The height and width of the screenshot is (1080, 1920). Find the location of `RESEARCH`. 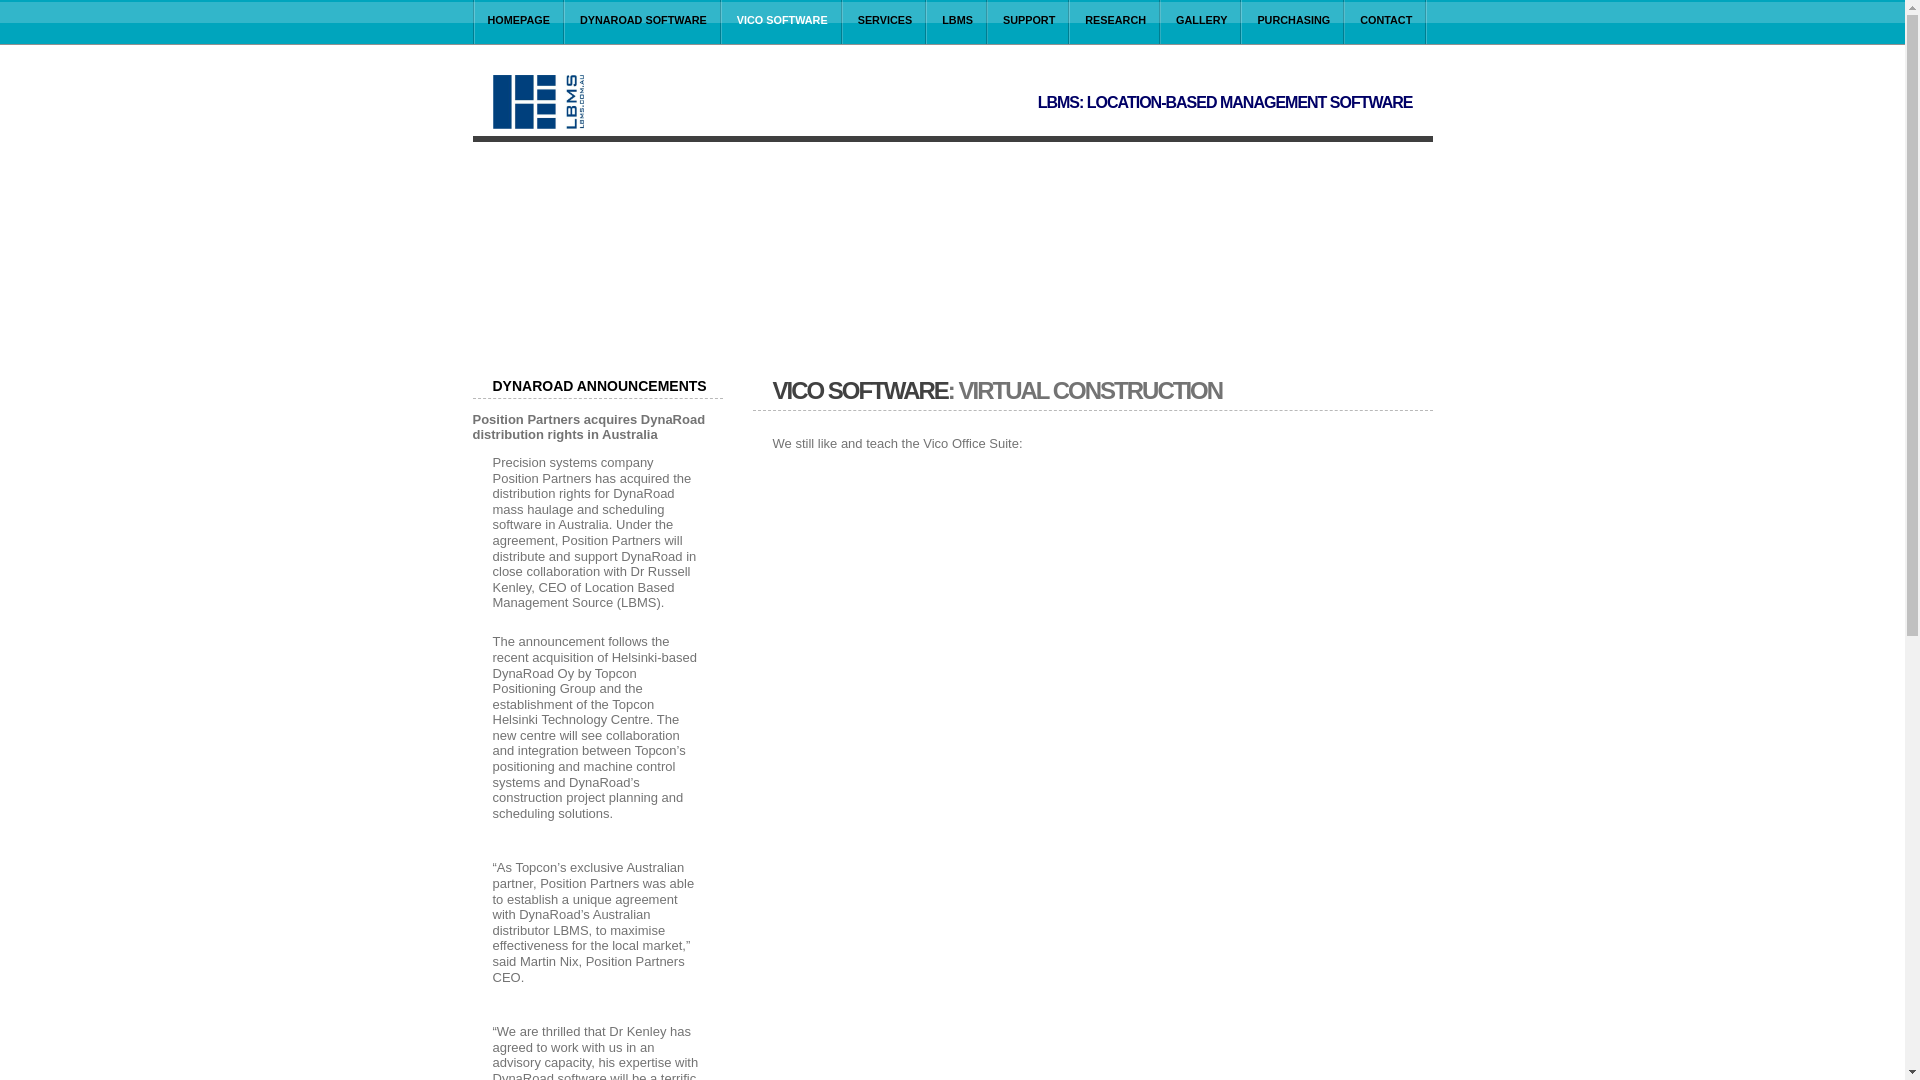

RESEARCH is located at coordinates (1116, 20).